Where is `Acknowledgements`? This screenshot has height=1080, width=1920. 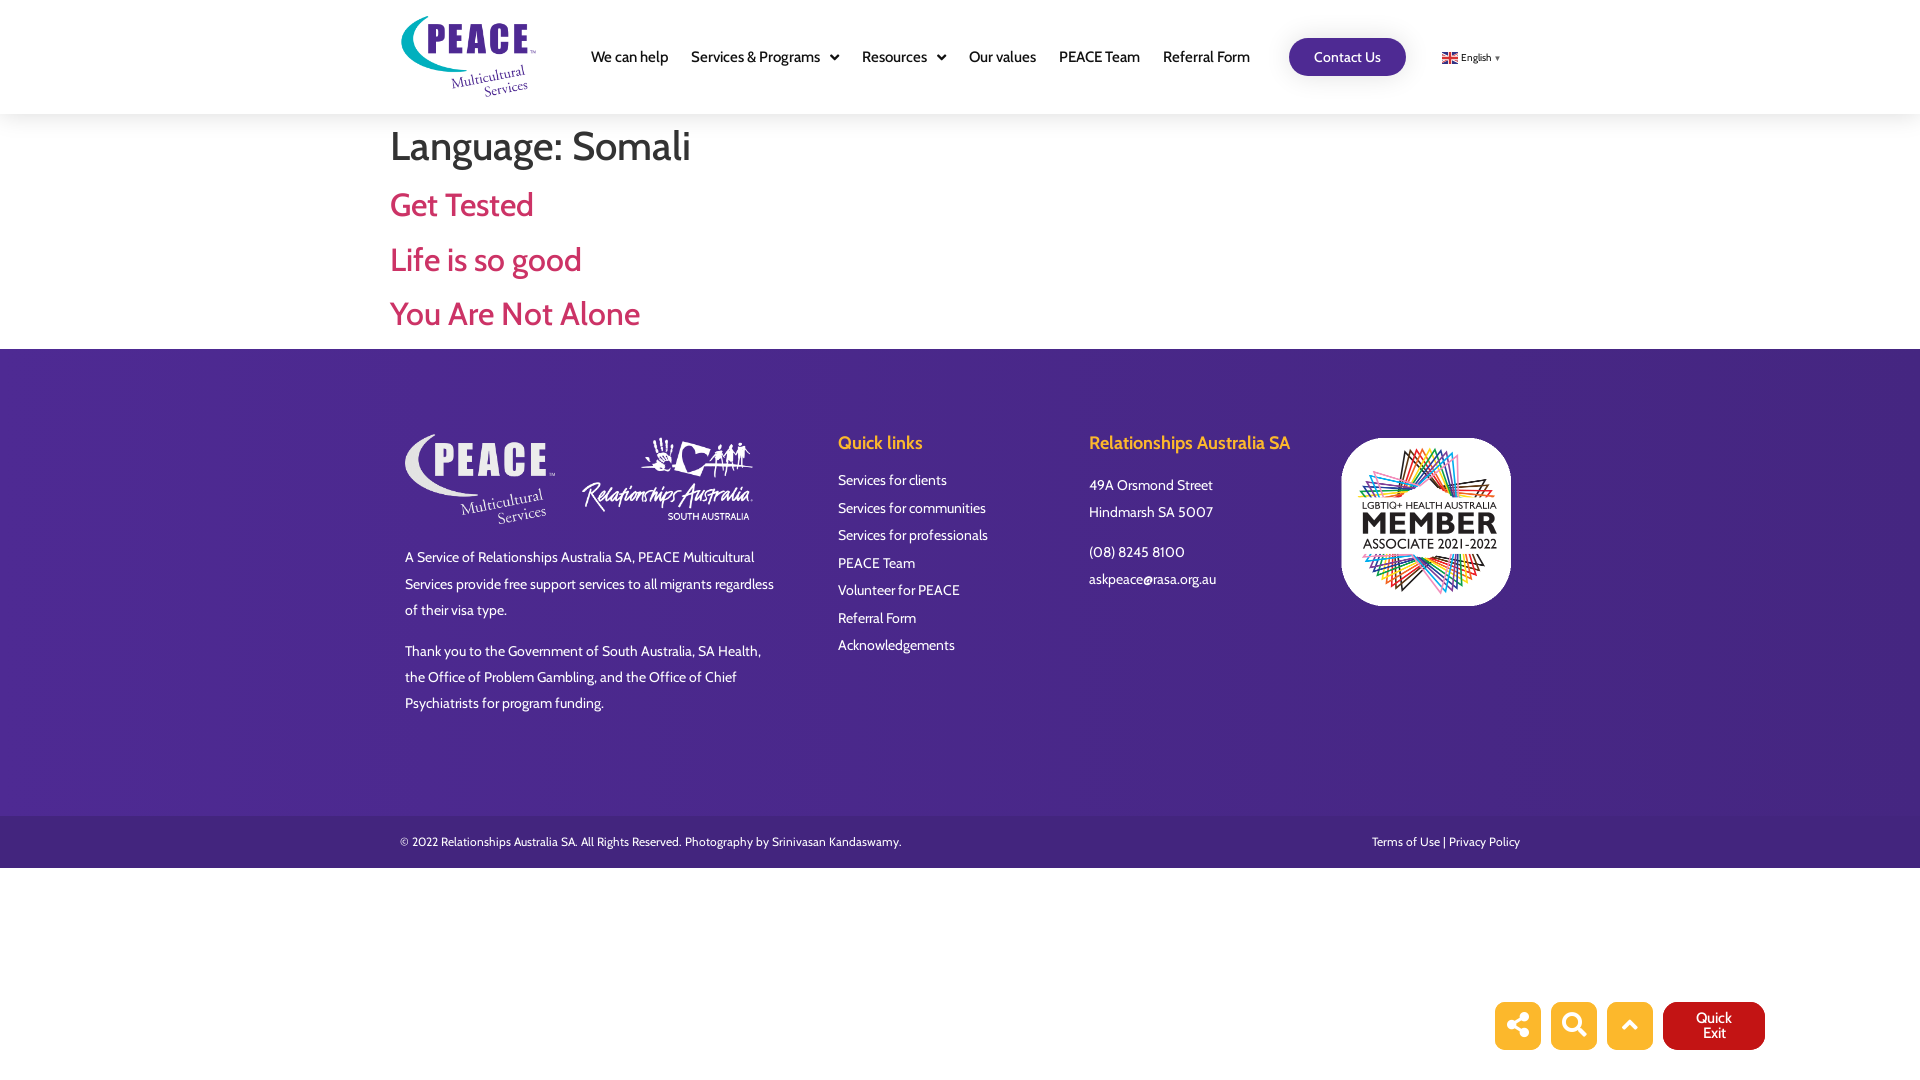 Acknowledgements is located at coordinates (948, 646).